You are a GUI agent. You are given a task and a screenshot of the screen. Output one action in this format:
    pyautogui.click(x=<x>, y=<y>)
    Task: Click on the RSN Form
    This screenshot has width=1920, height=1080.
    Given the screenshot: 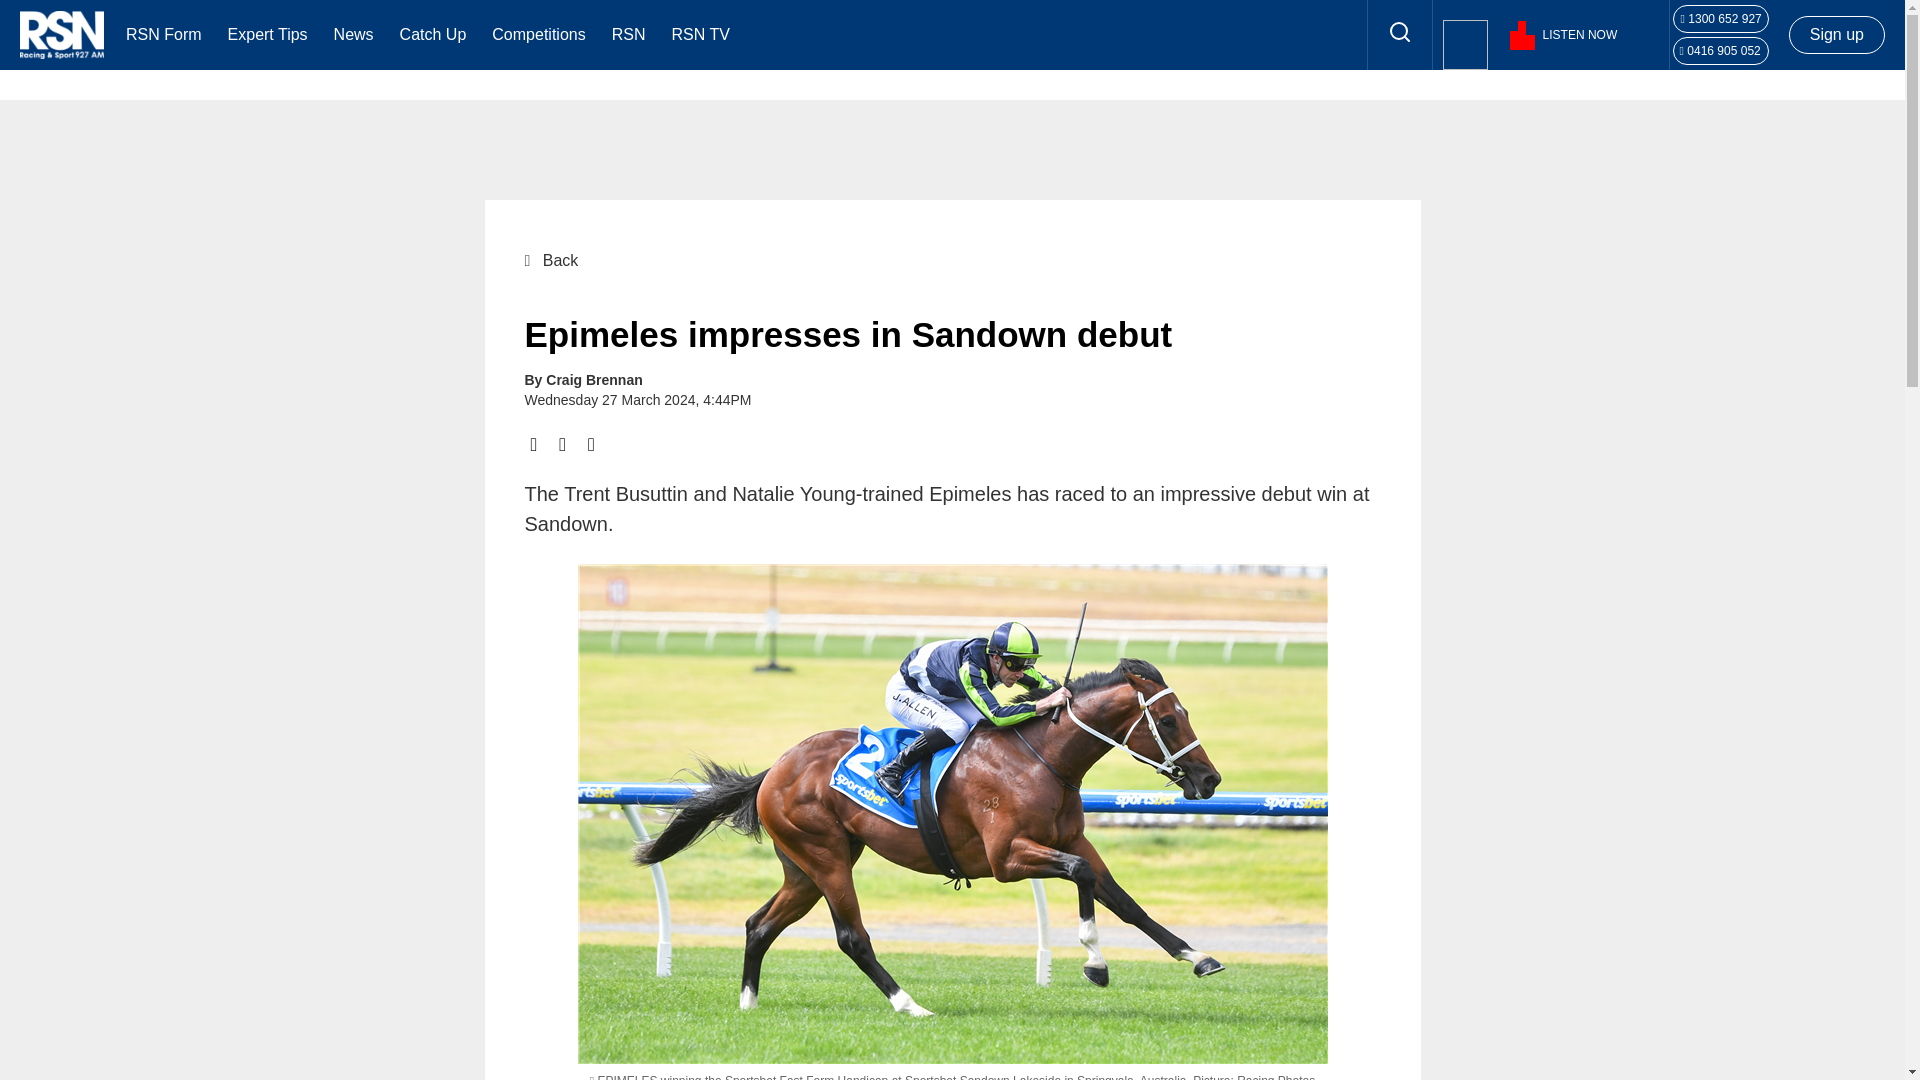 What is the action you would take?
    pyautogui.click(x=164, y=34)
    